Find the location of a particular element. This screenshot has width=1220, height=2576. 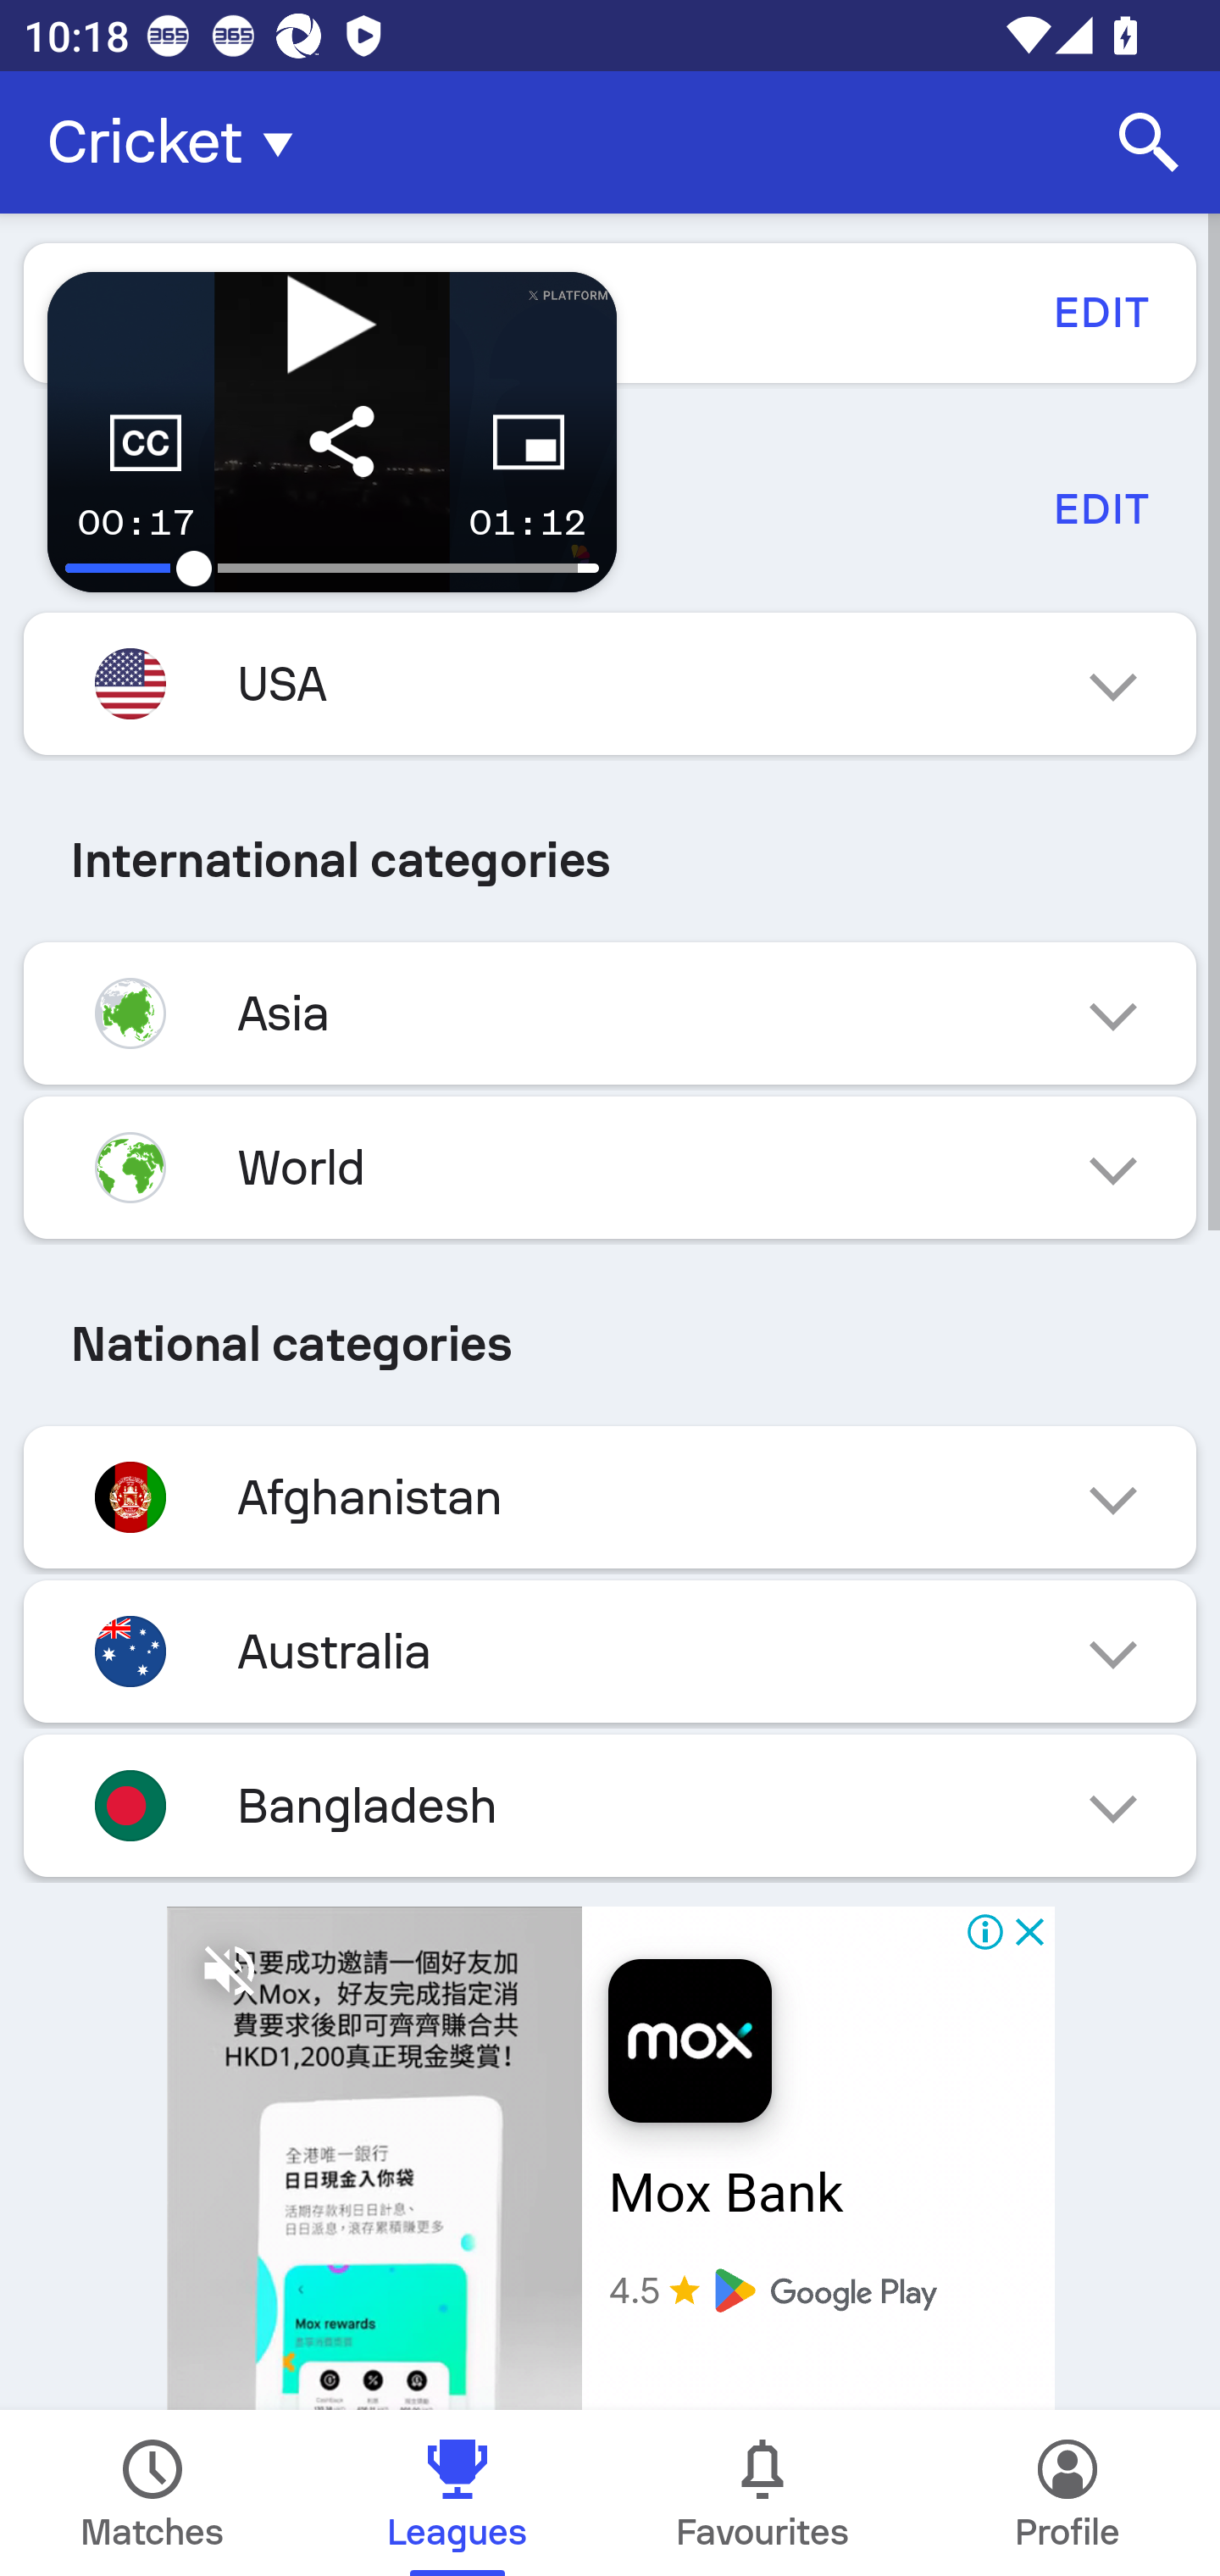

International categories is located at coordinates (610, 860).